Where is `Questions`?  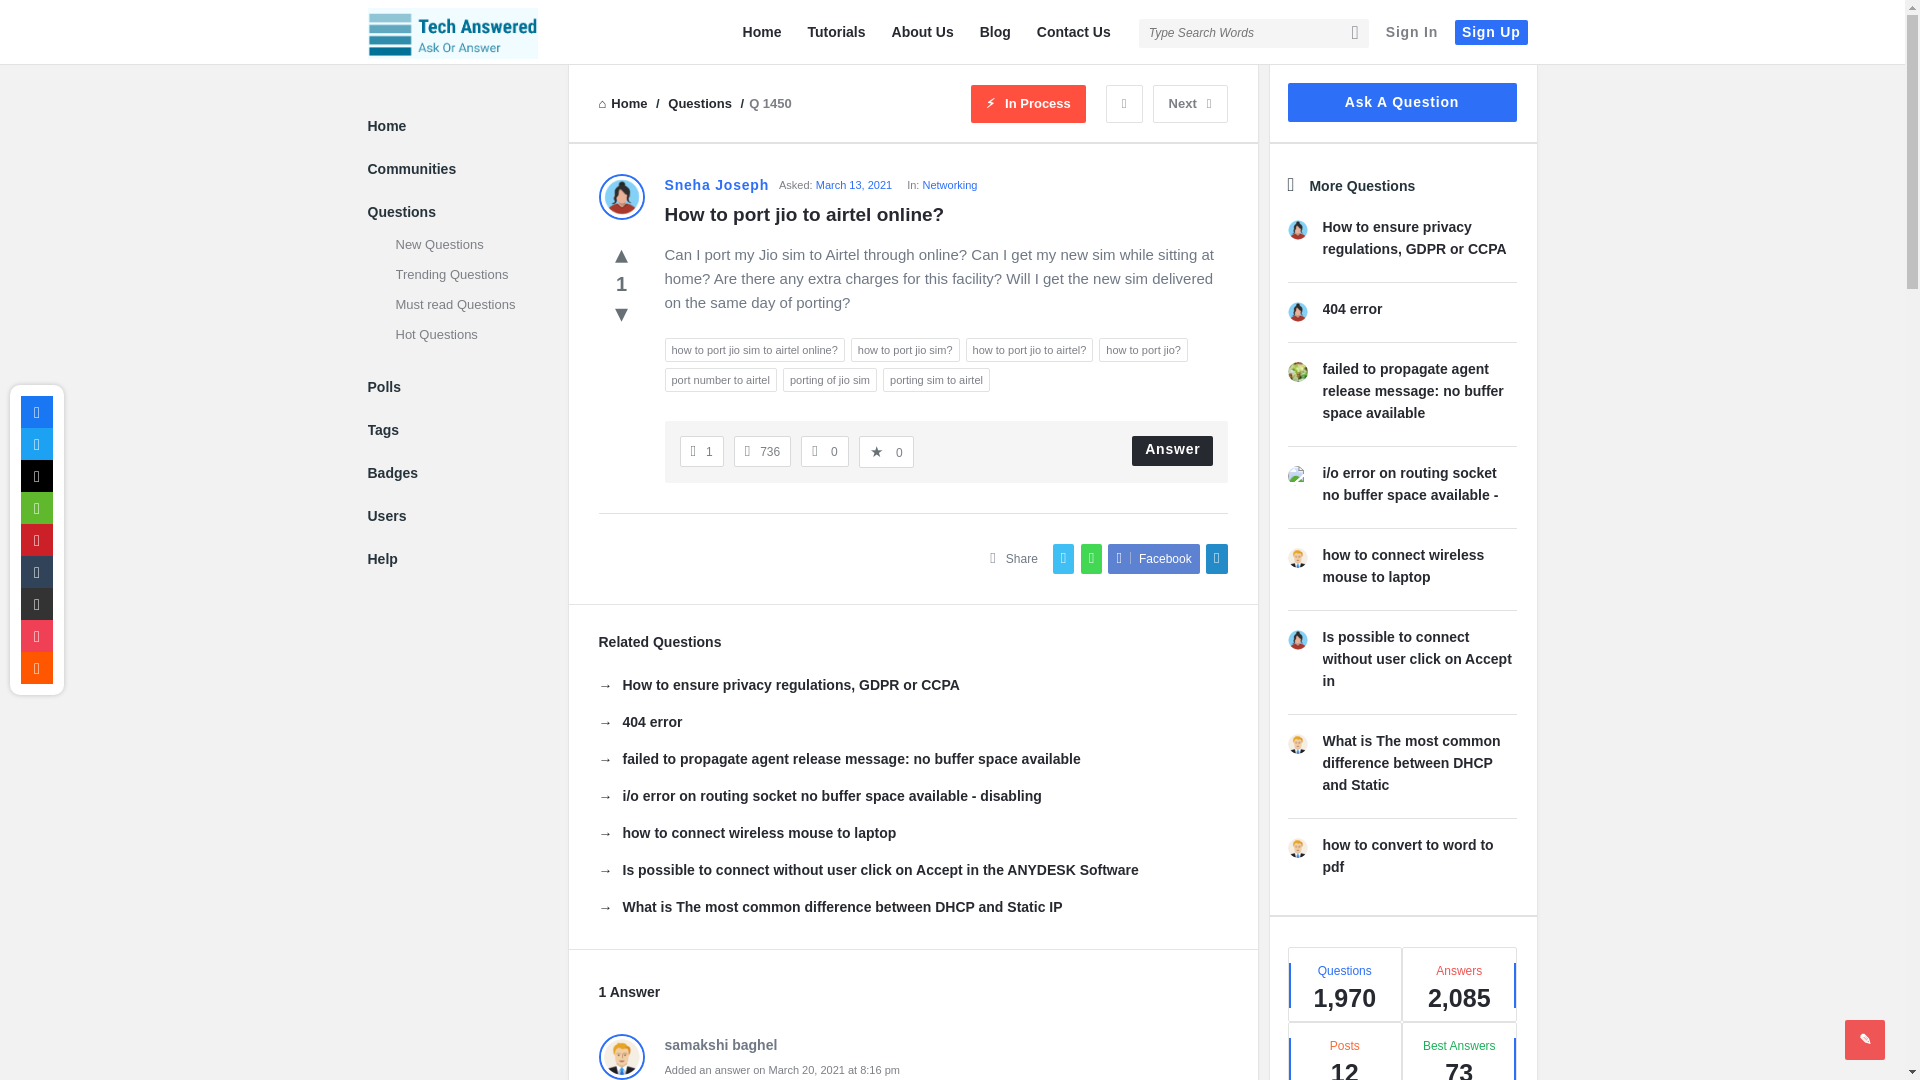
Questions is located at coordinates (702, 104).